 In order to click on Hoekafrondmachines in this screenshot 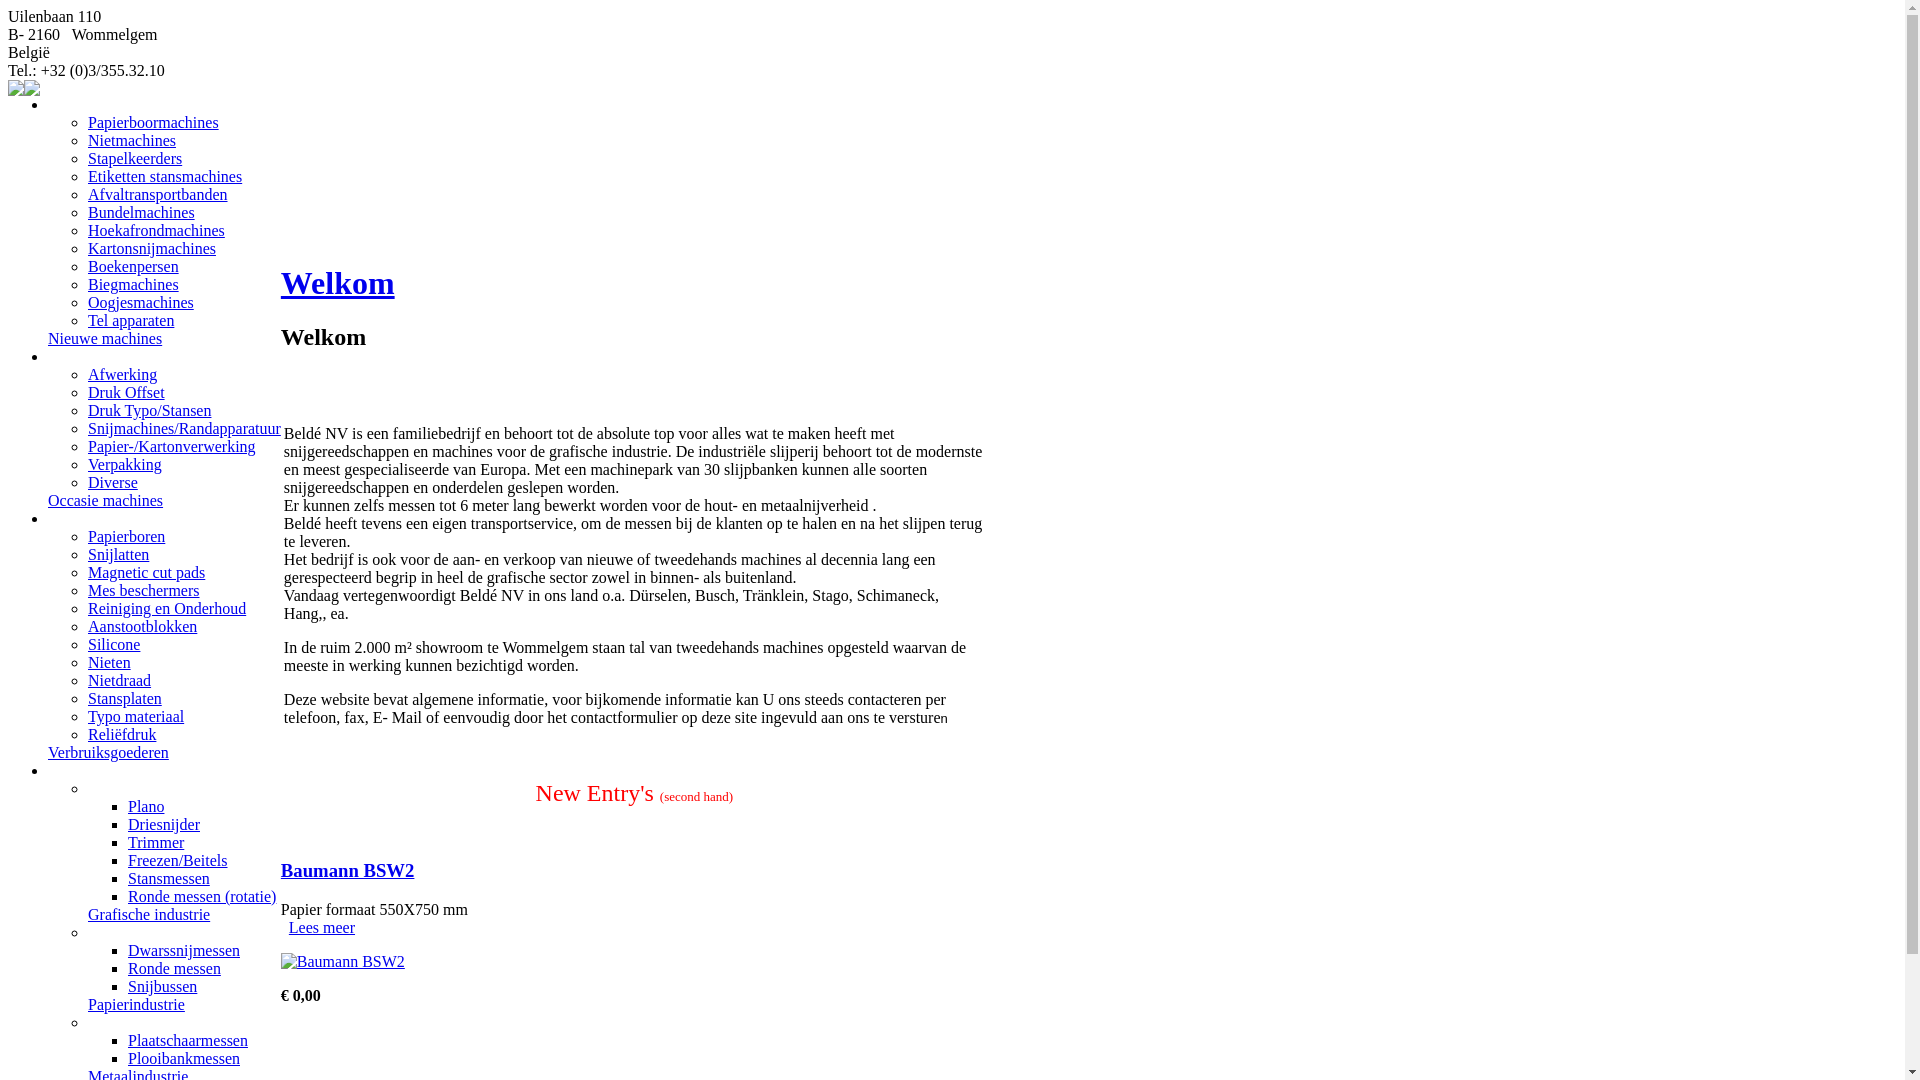, I will do `click(156, 230)`.